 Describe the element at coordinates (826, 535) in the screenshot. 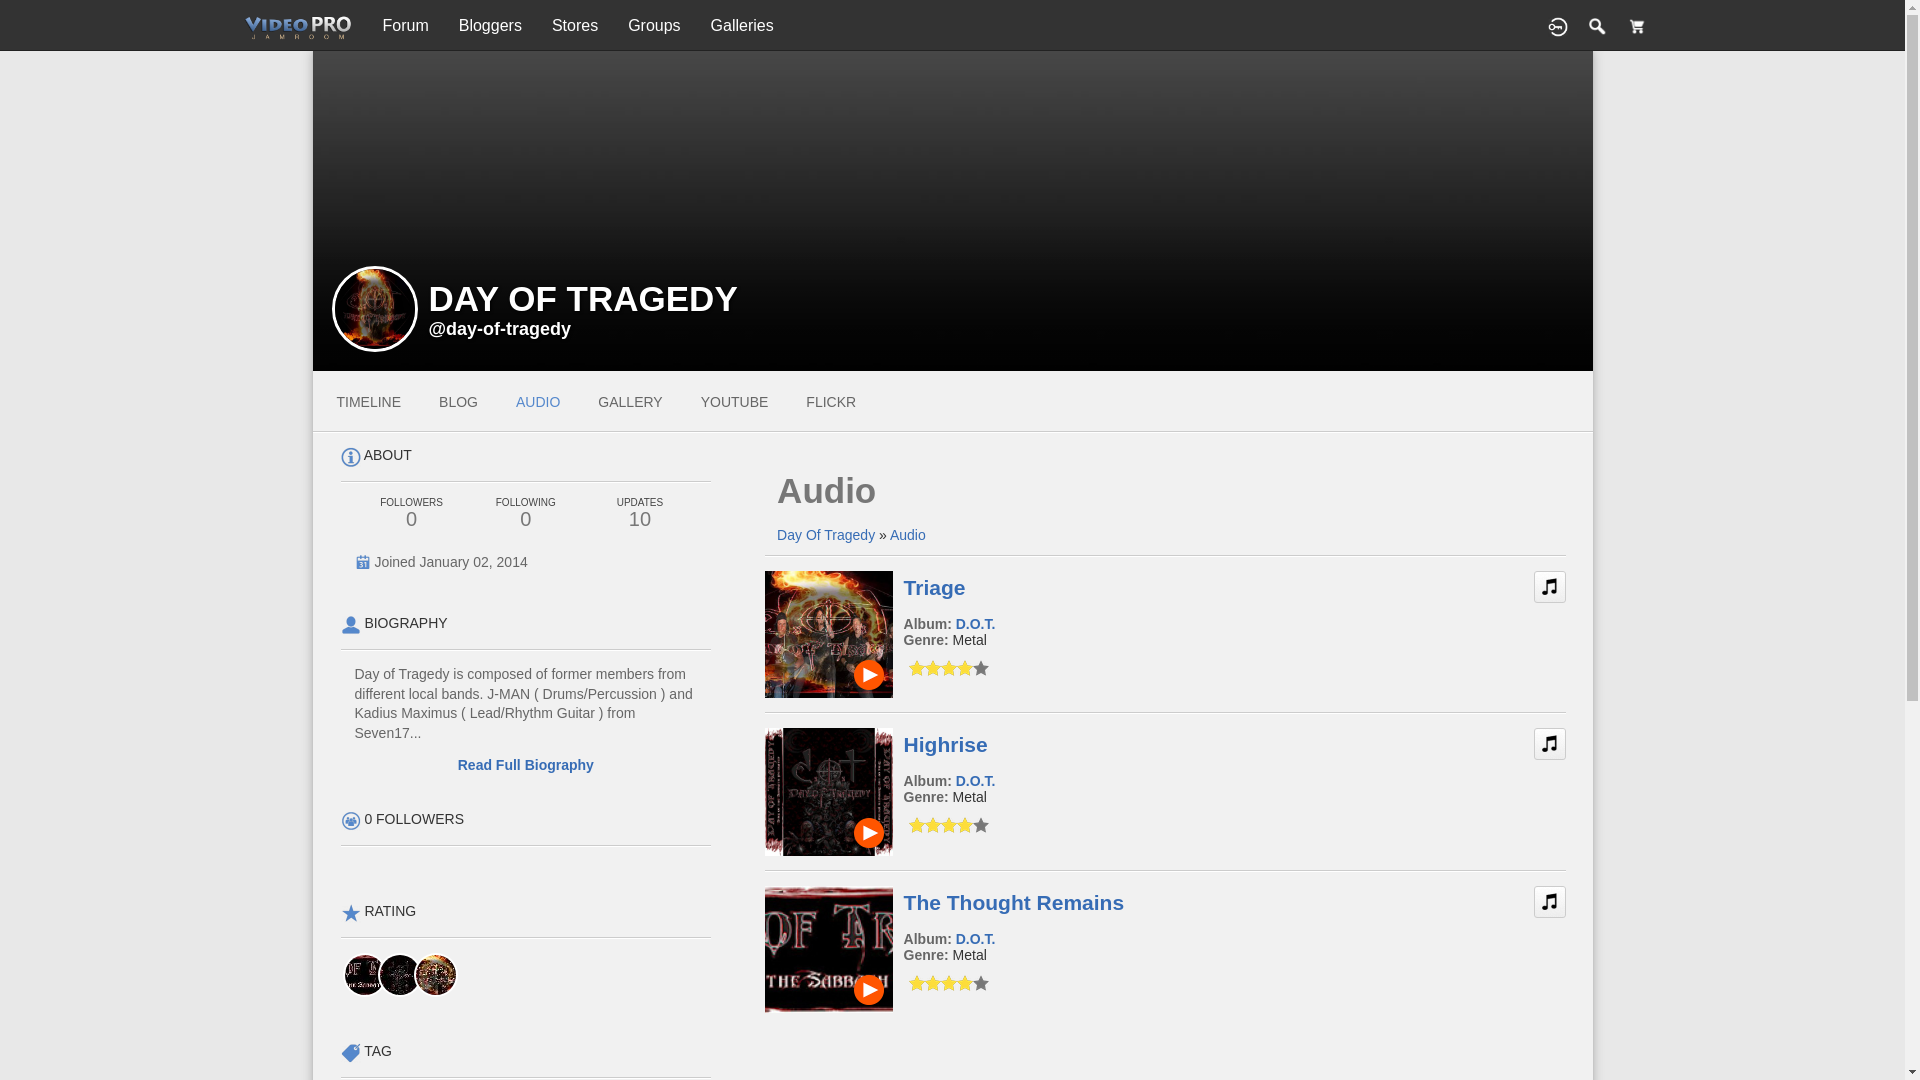

I see `Day Of Tragedy` at that location.